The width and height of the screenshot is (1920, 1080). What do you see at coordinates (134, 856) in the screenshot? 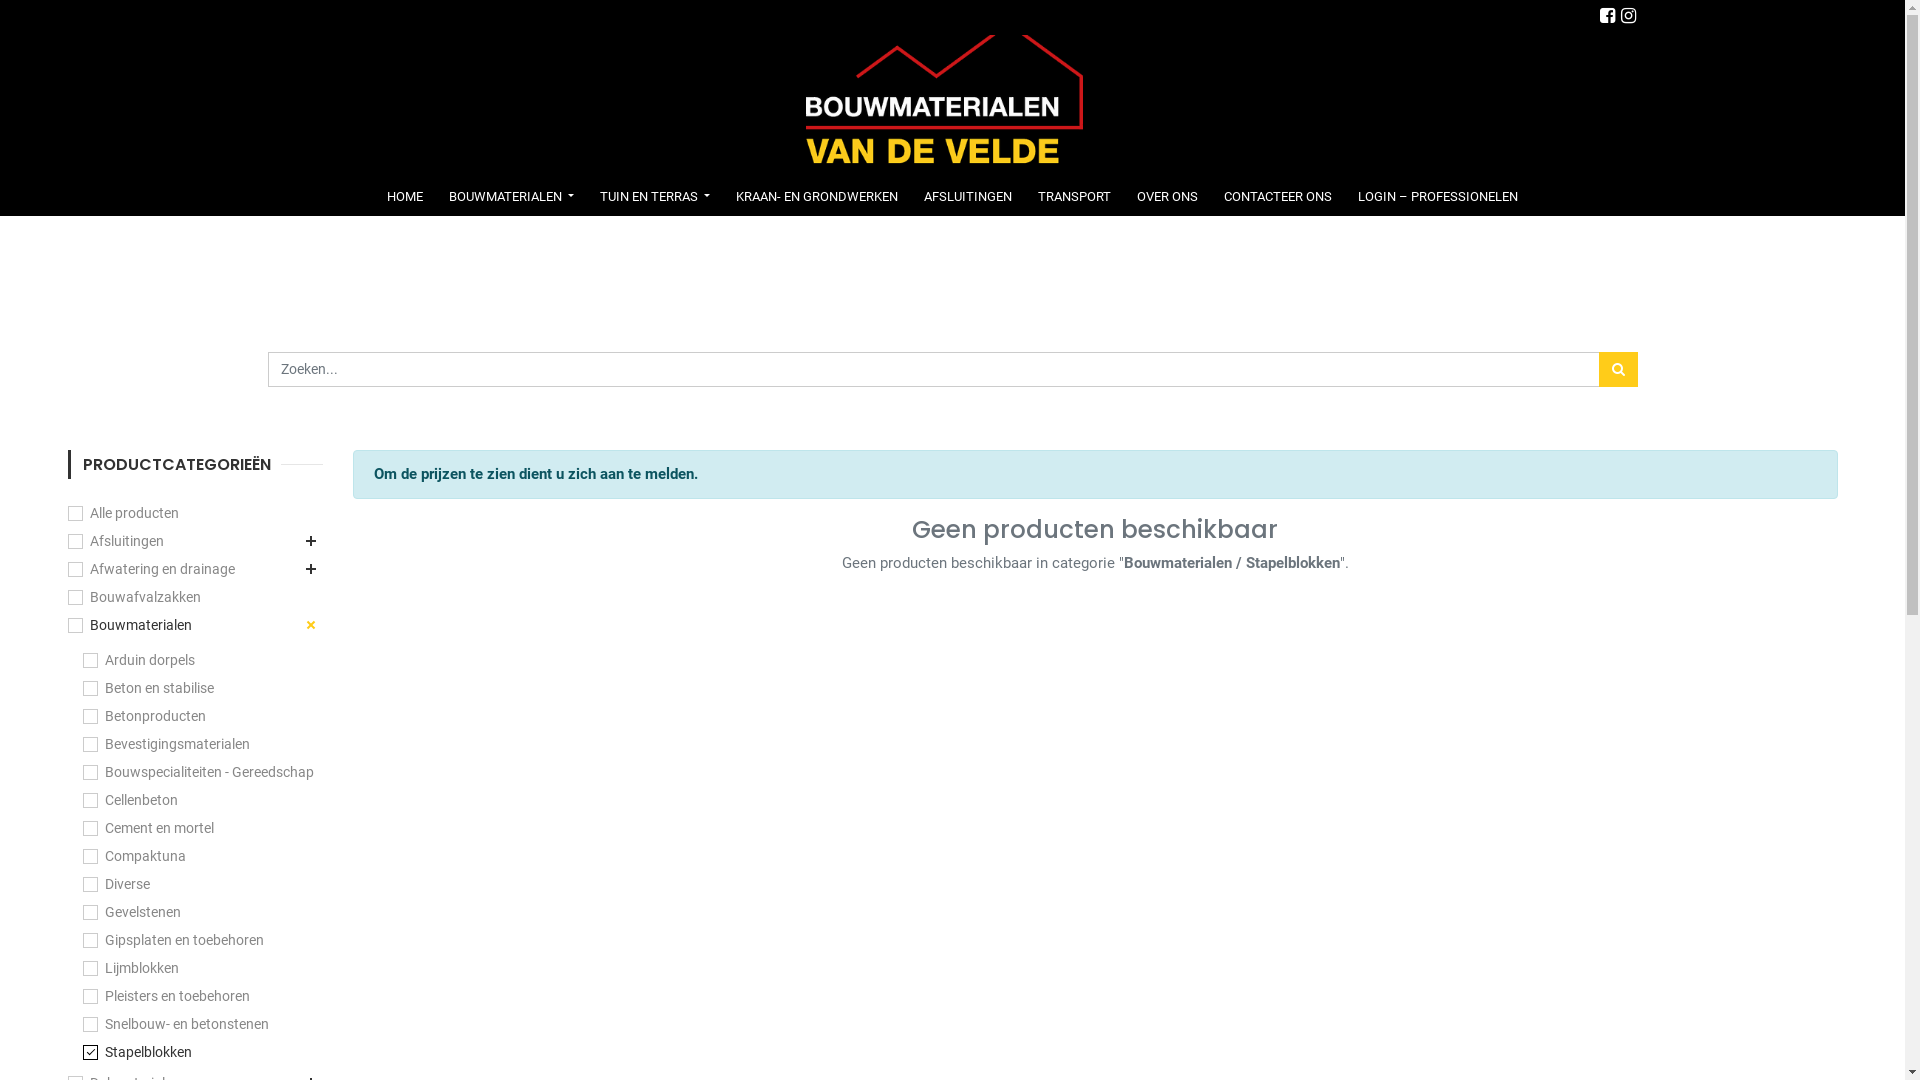
I see `Compaktuna` at bounding box center [134, 856].